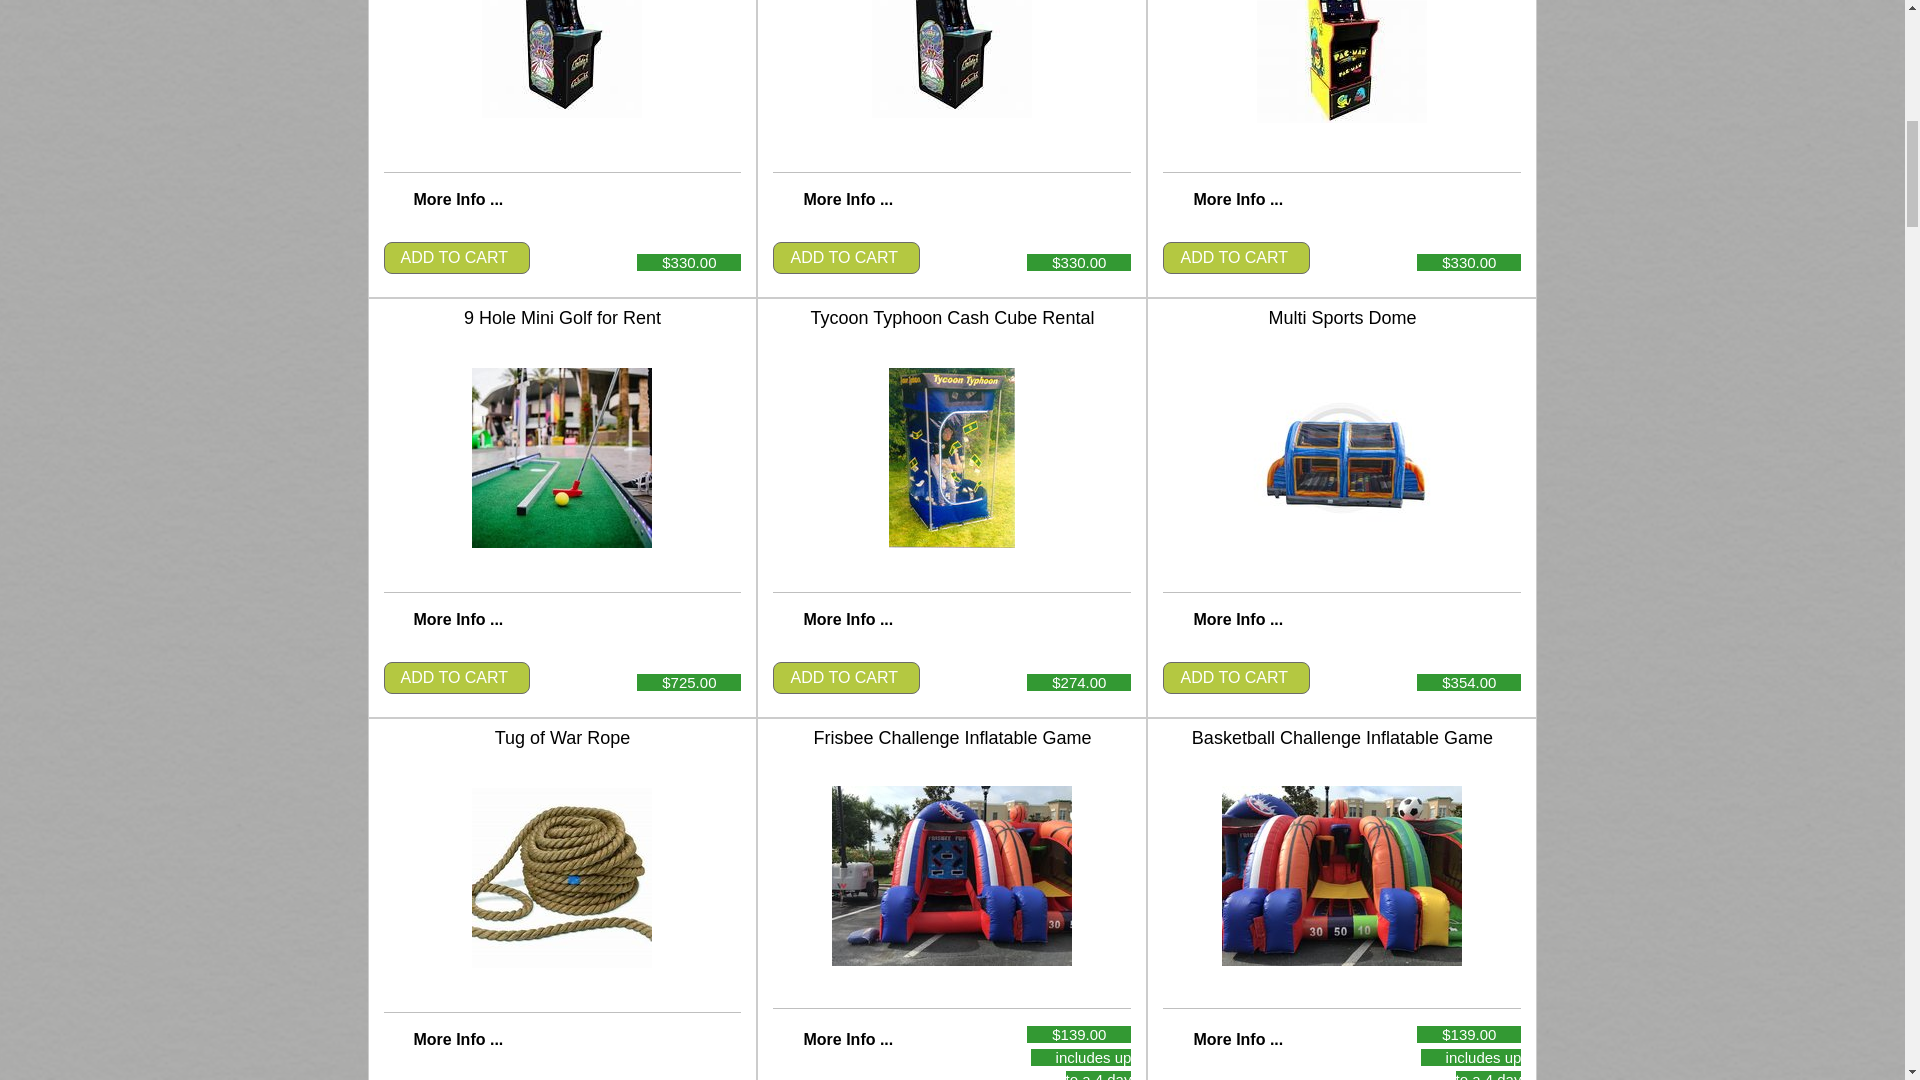 This screenshot has width=1920, height=1080. Describe the element at coordinates (1342, 62) in the screenshot. I see `Pacman Arcade Game` at that location.